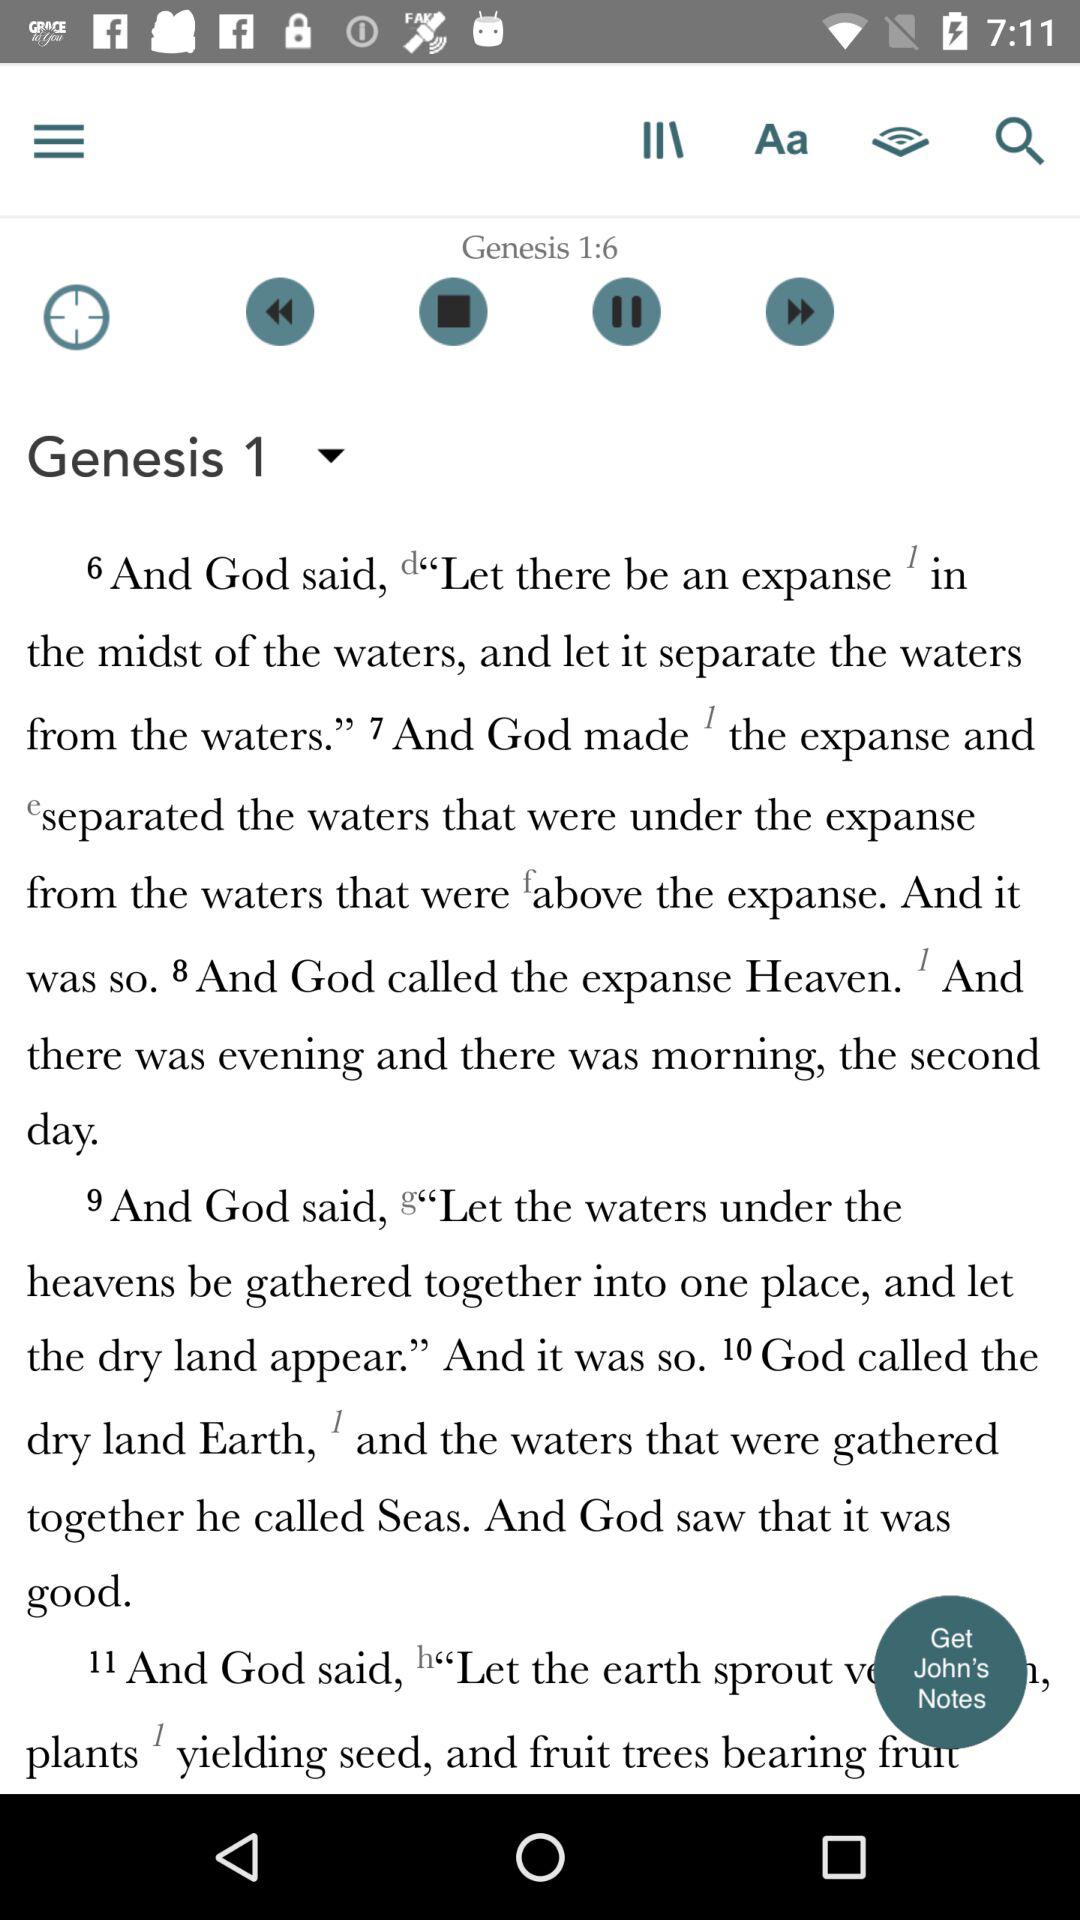 This screenshot has width=1080, height=1920. What do you see at coordinates (782, 140) in the screenshot?
I see `change font` at bounding box center [782, 140].